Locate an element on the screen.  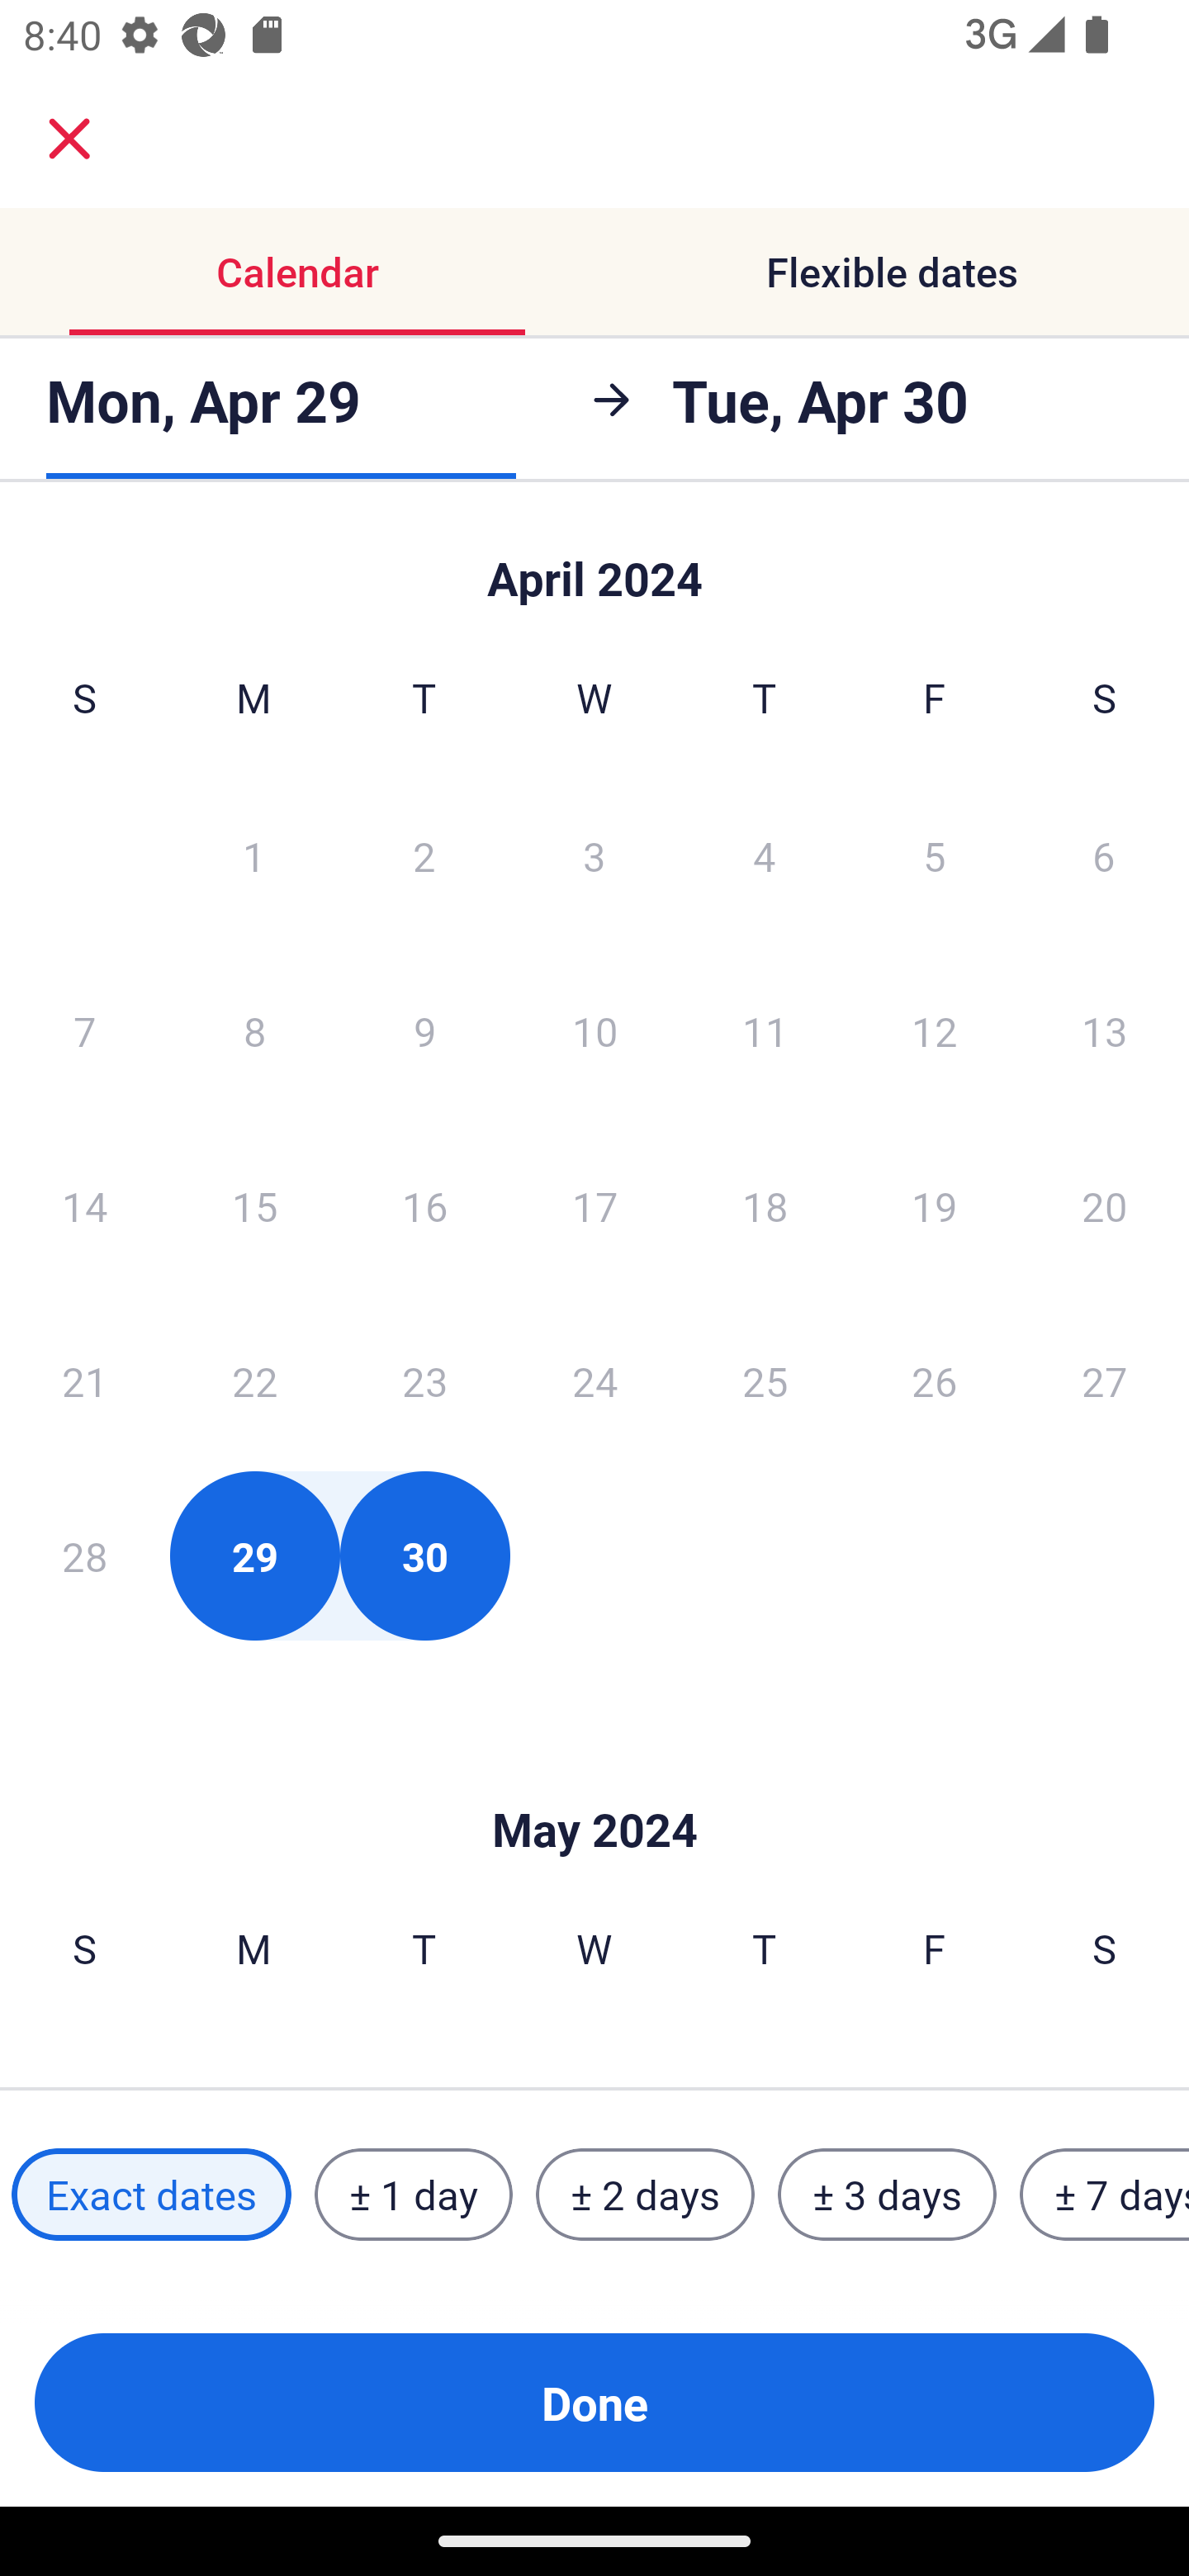
28 Sunday, April 28, 2024 is located at coordinates (84, 1556).